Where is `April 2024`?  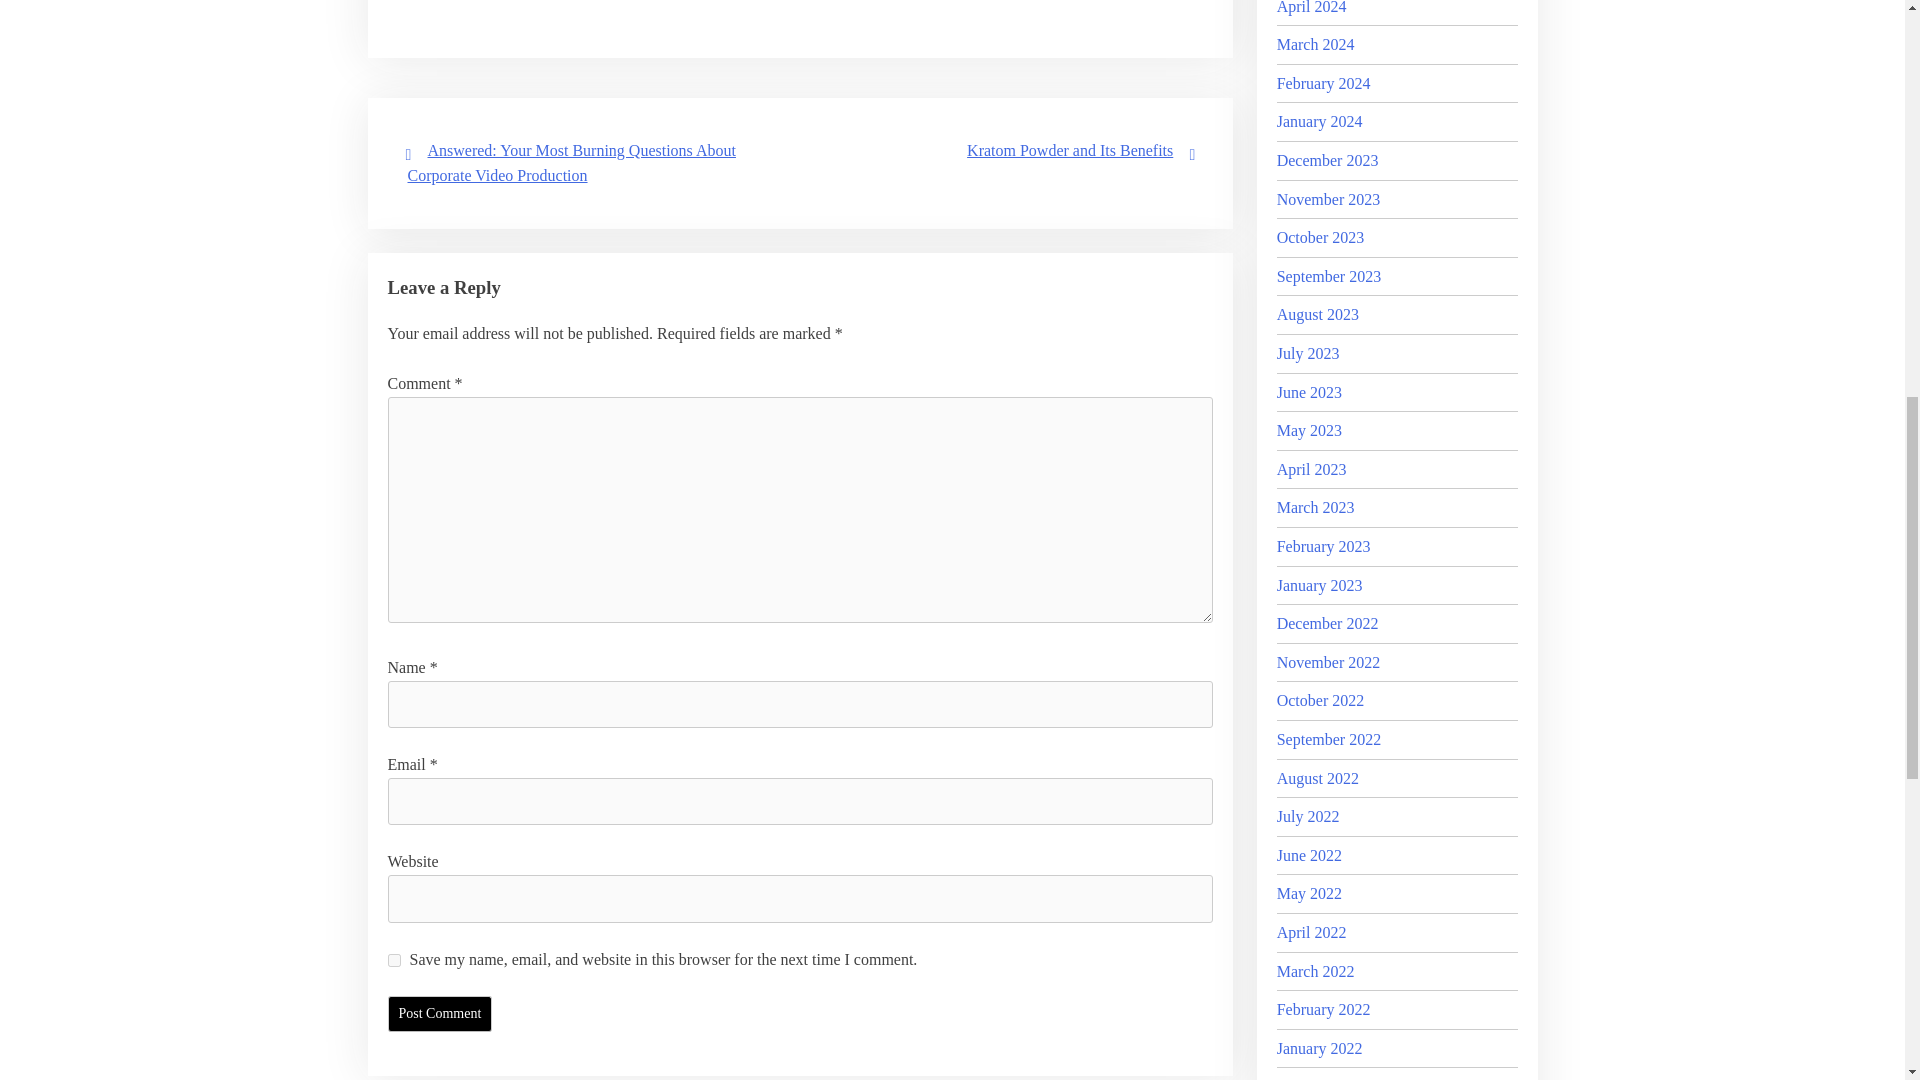
April 2024 is located at coordinates (1312, 8).